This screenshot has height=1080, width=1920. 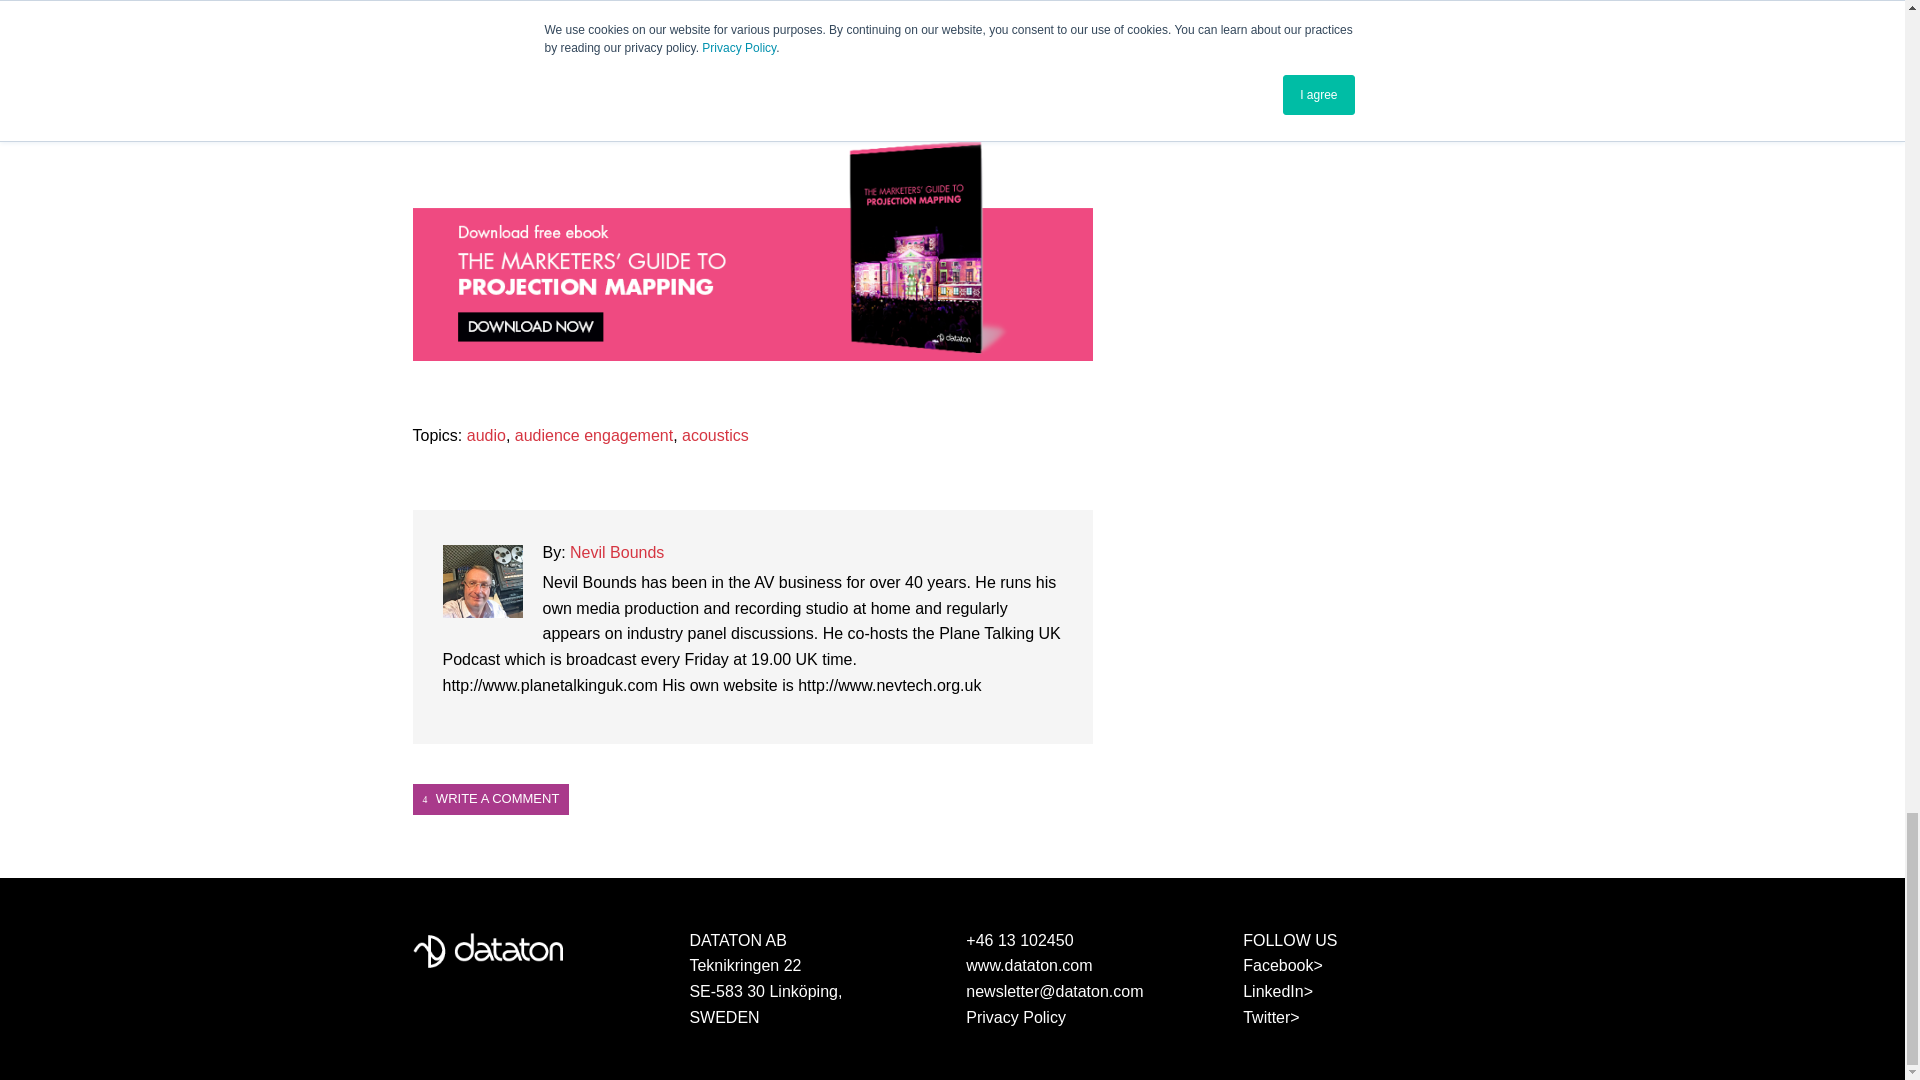 What do you see at coordinates (714, 434) in the screenshot?
I see `acoustics` at bounding box center [714, 434].